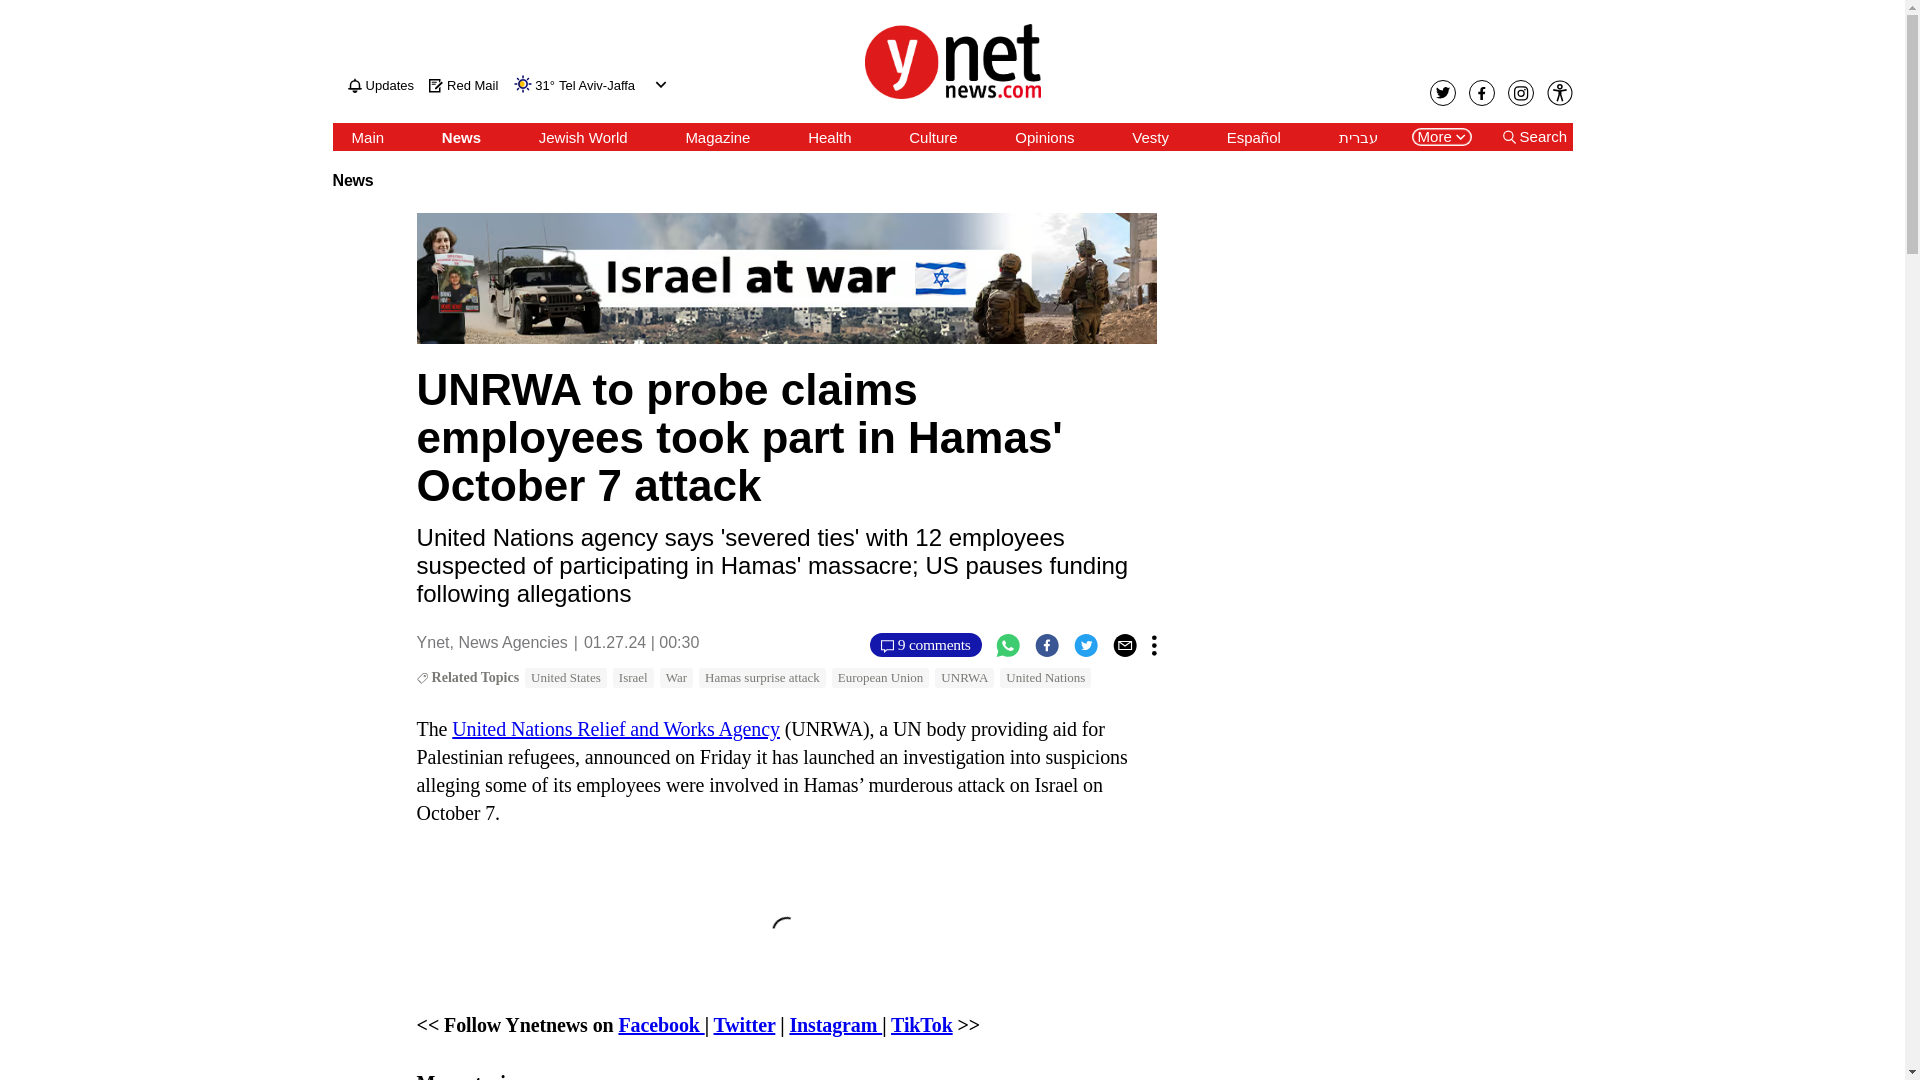 This screenshot has width=1920, height=1080. Describe the element at coordinates (462, 85) in the screenshot. I see `Red Mail` at that location.